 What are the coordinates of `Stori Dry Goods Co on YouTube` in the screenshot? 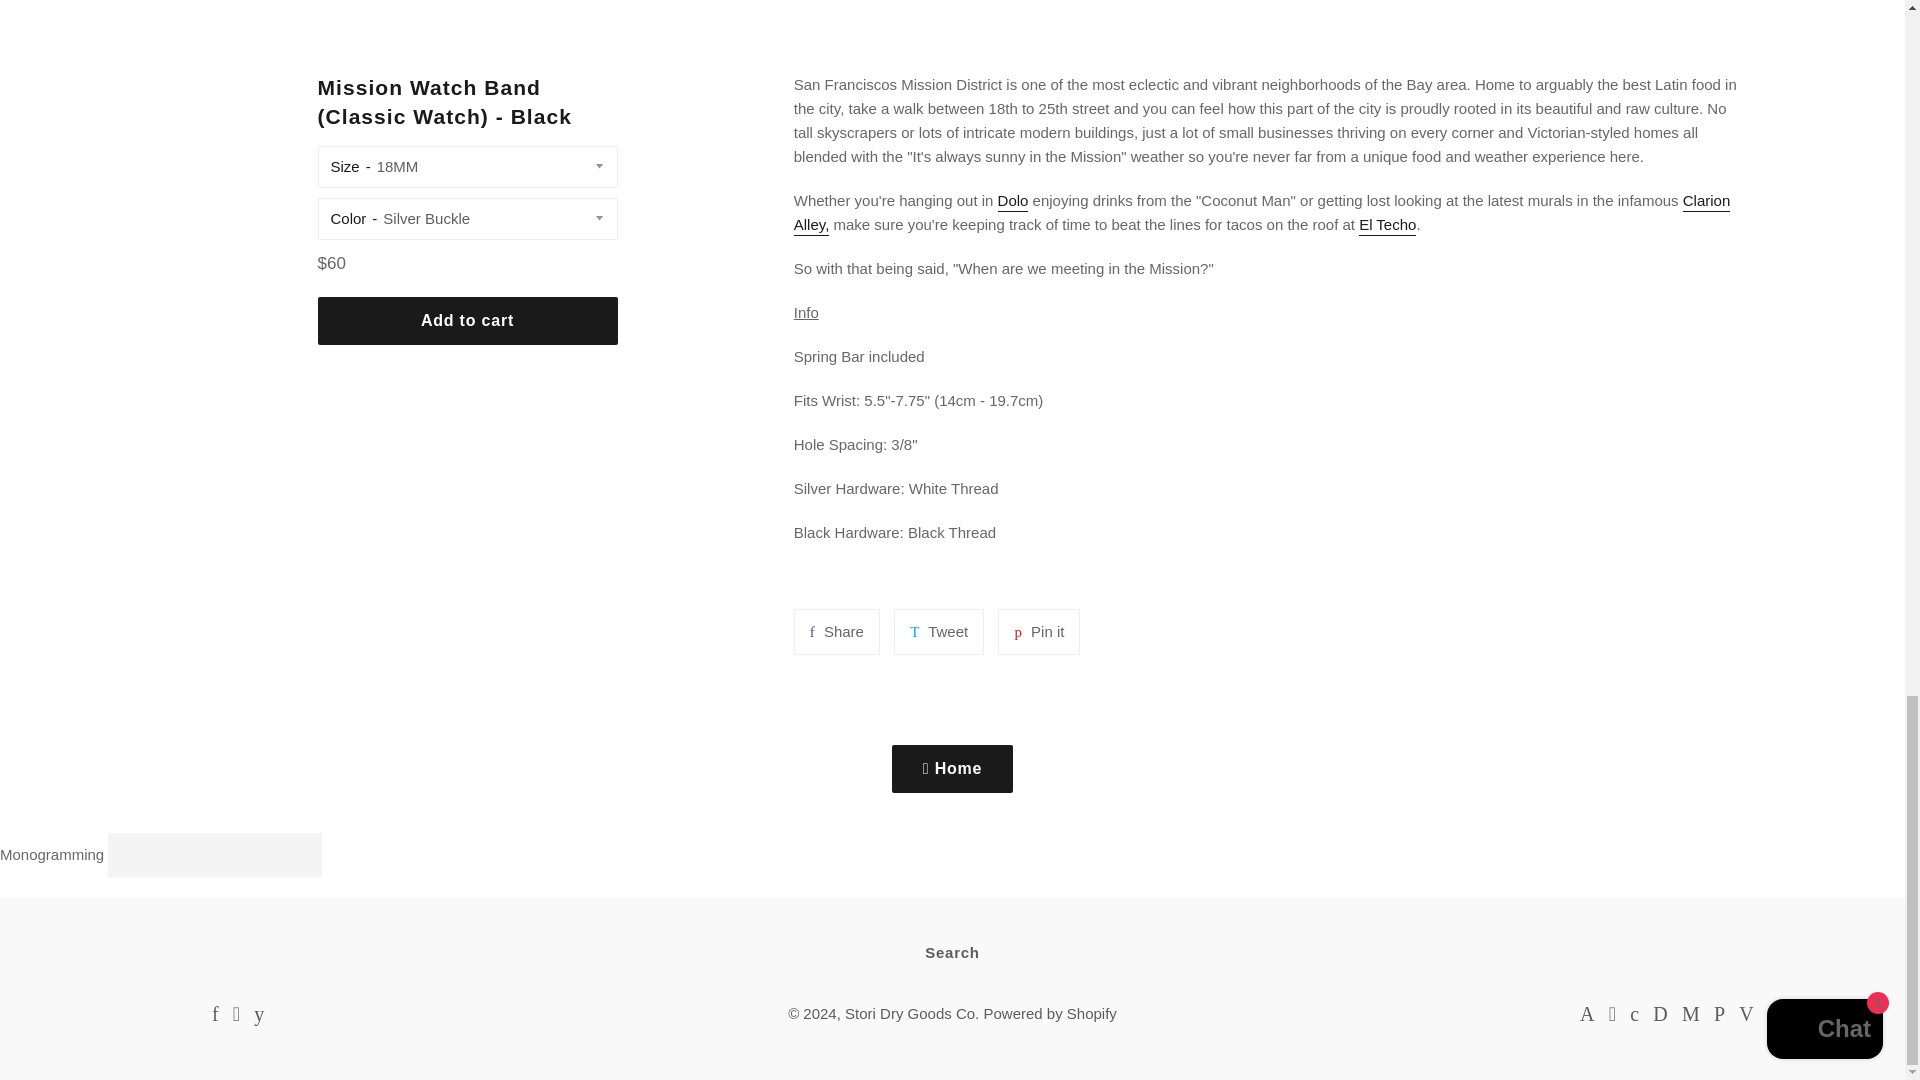 It's located at (258, 1014).